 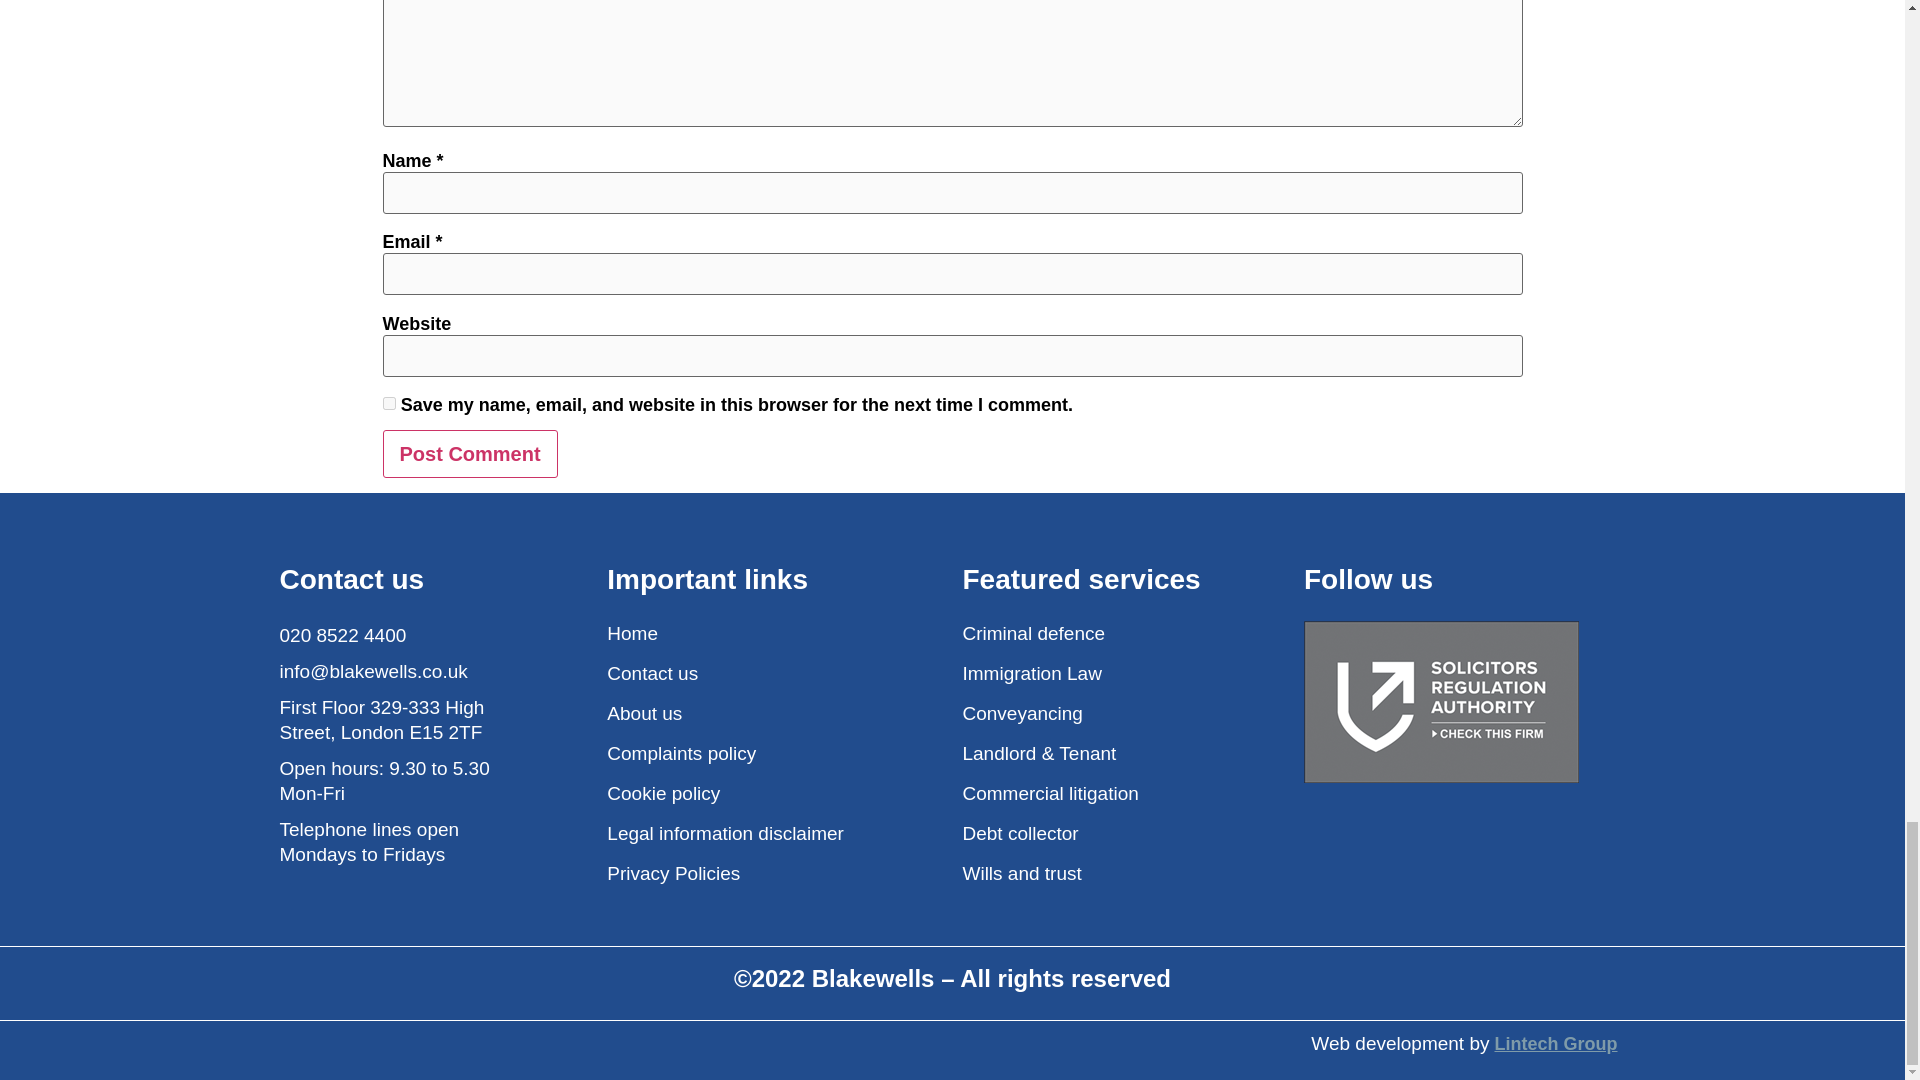 What do you see at coordinates (774, 672) in the screenshot?
I see `Contact us` at bounding box center [774, 672].